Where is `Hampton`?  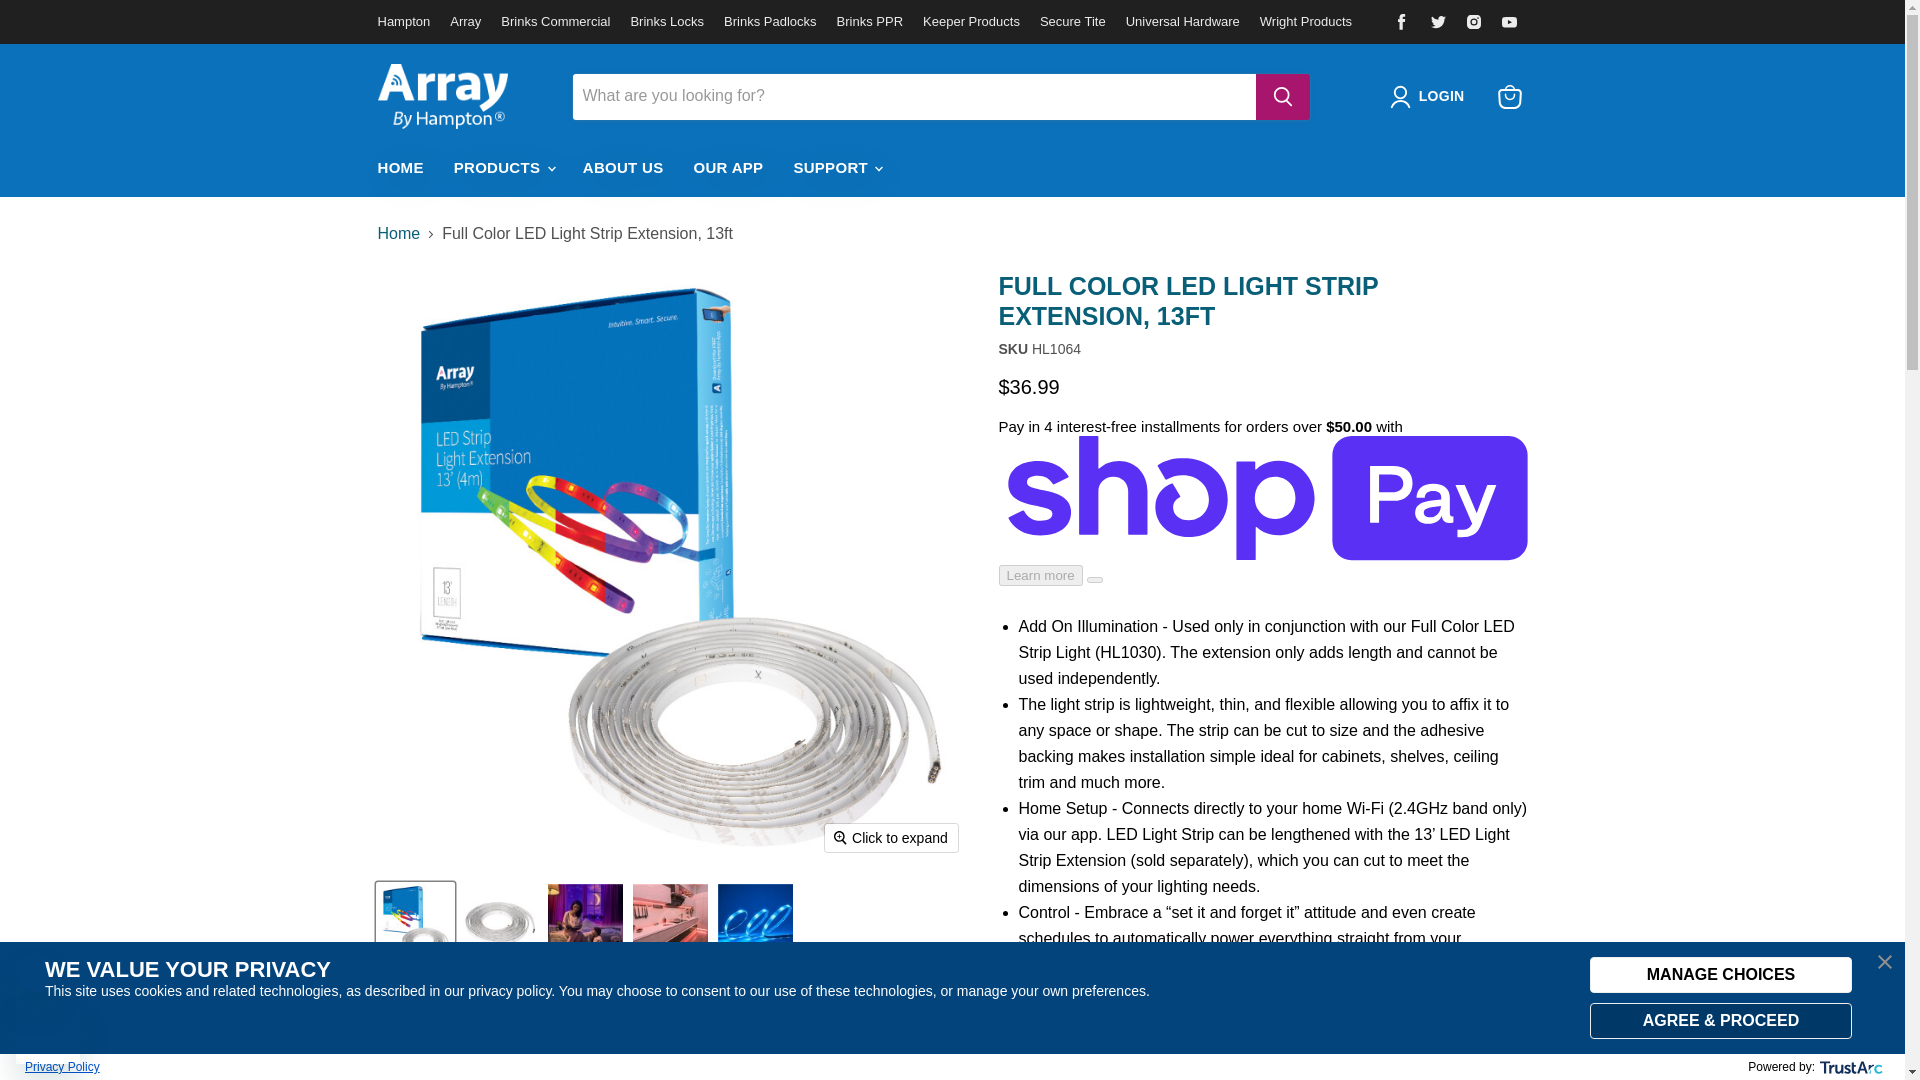
Hampton is located at coordinates (404, 21).